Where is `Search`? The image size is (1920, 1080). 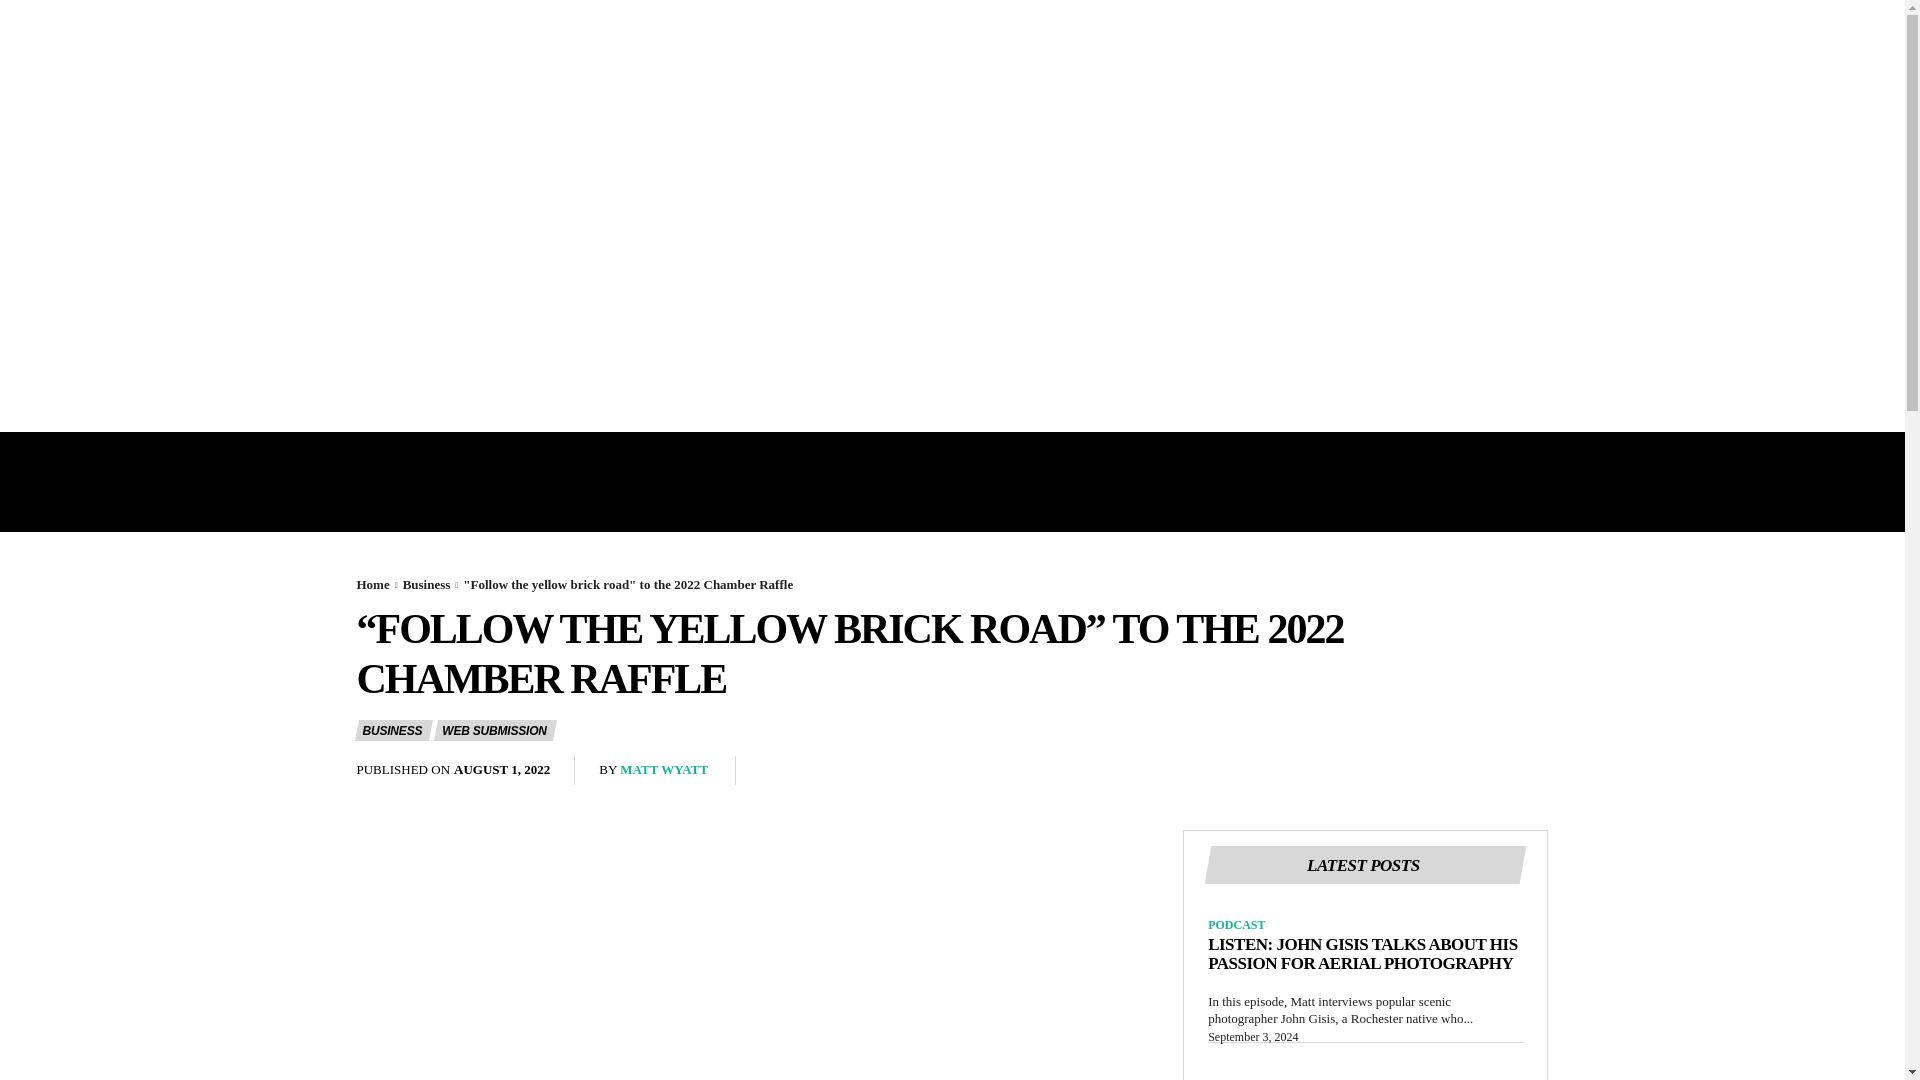 Search is located at coordinates (952, 216).